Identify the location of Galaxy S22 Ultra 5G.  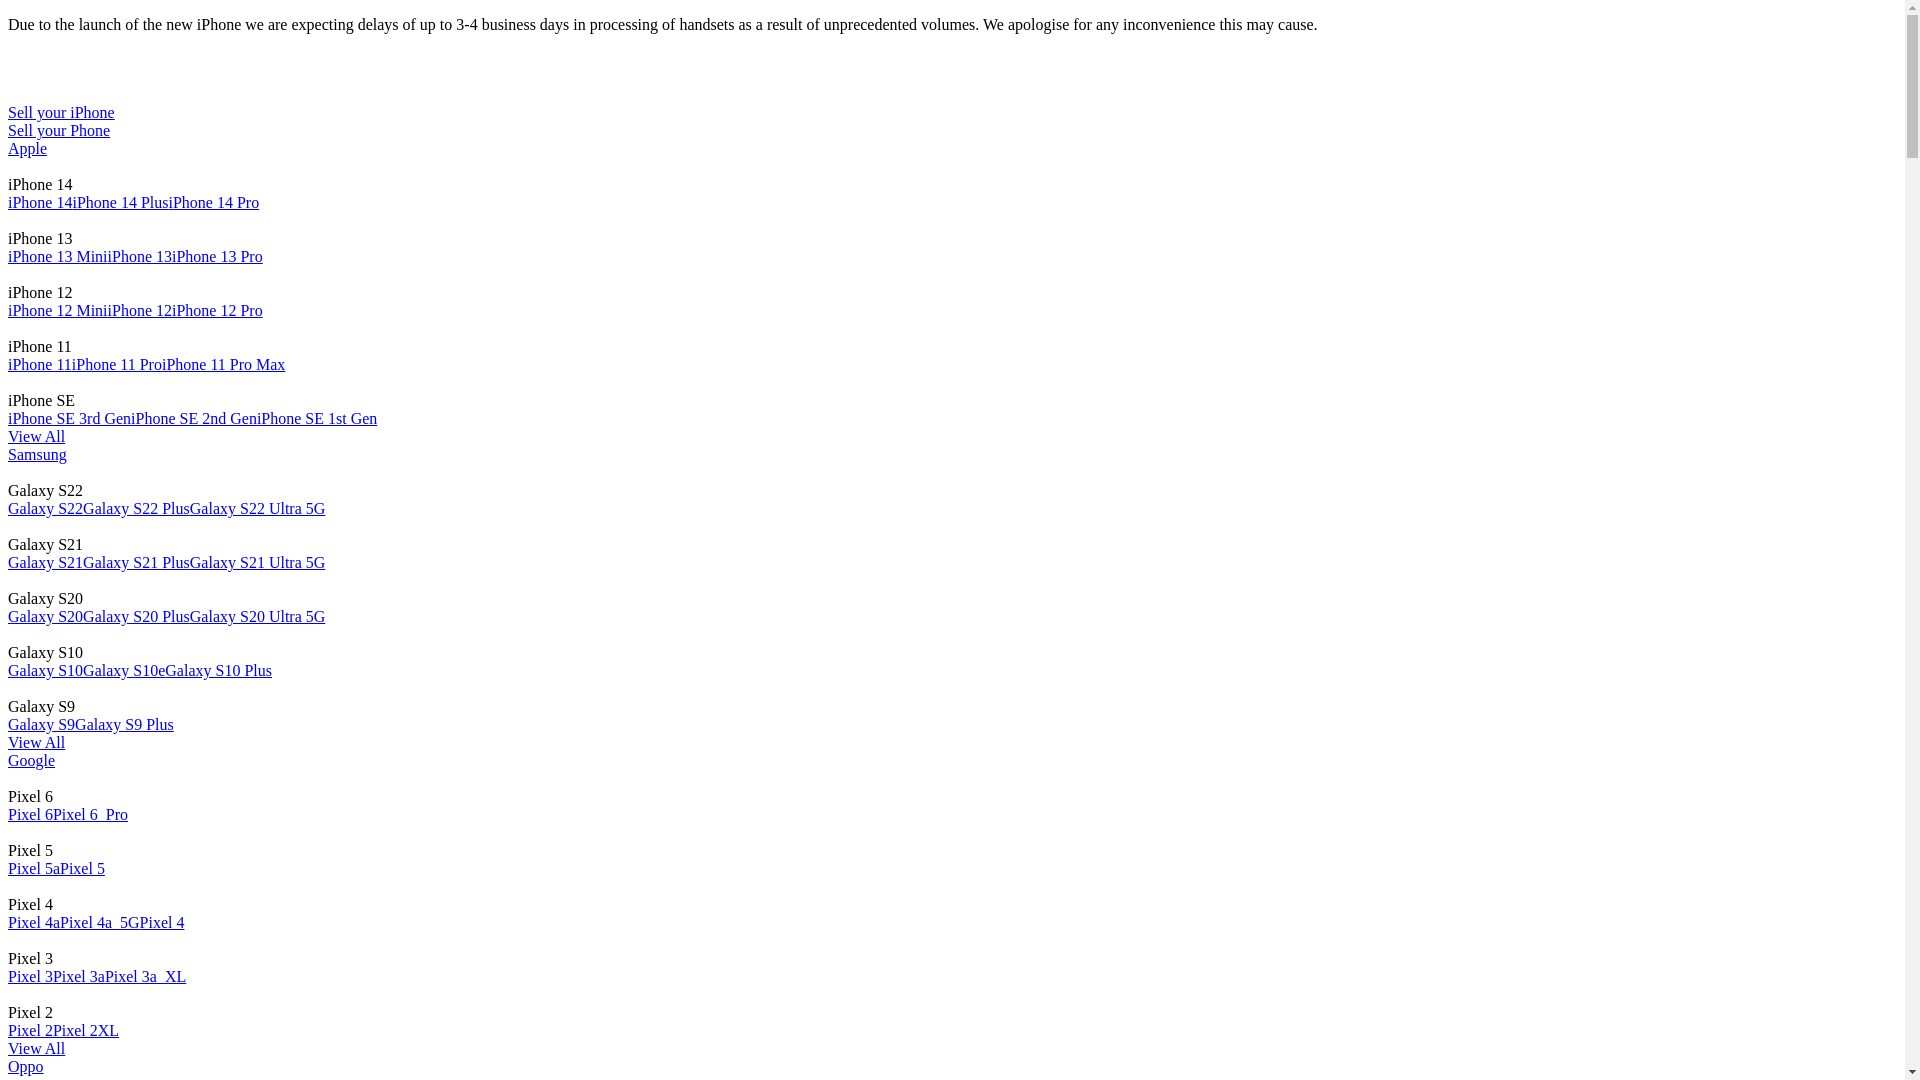
(258, 508).